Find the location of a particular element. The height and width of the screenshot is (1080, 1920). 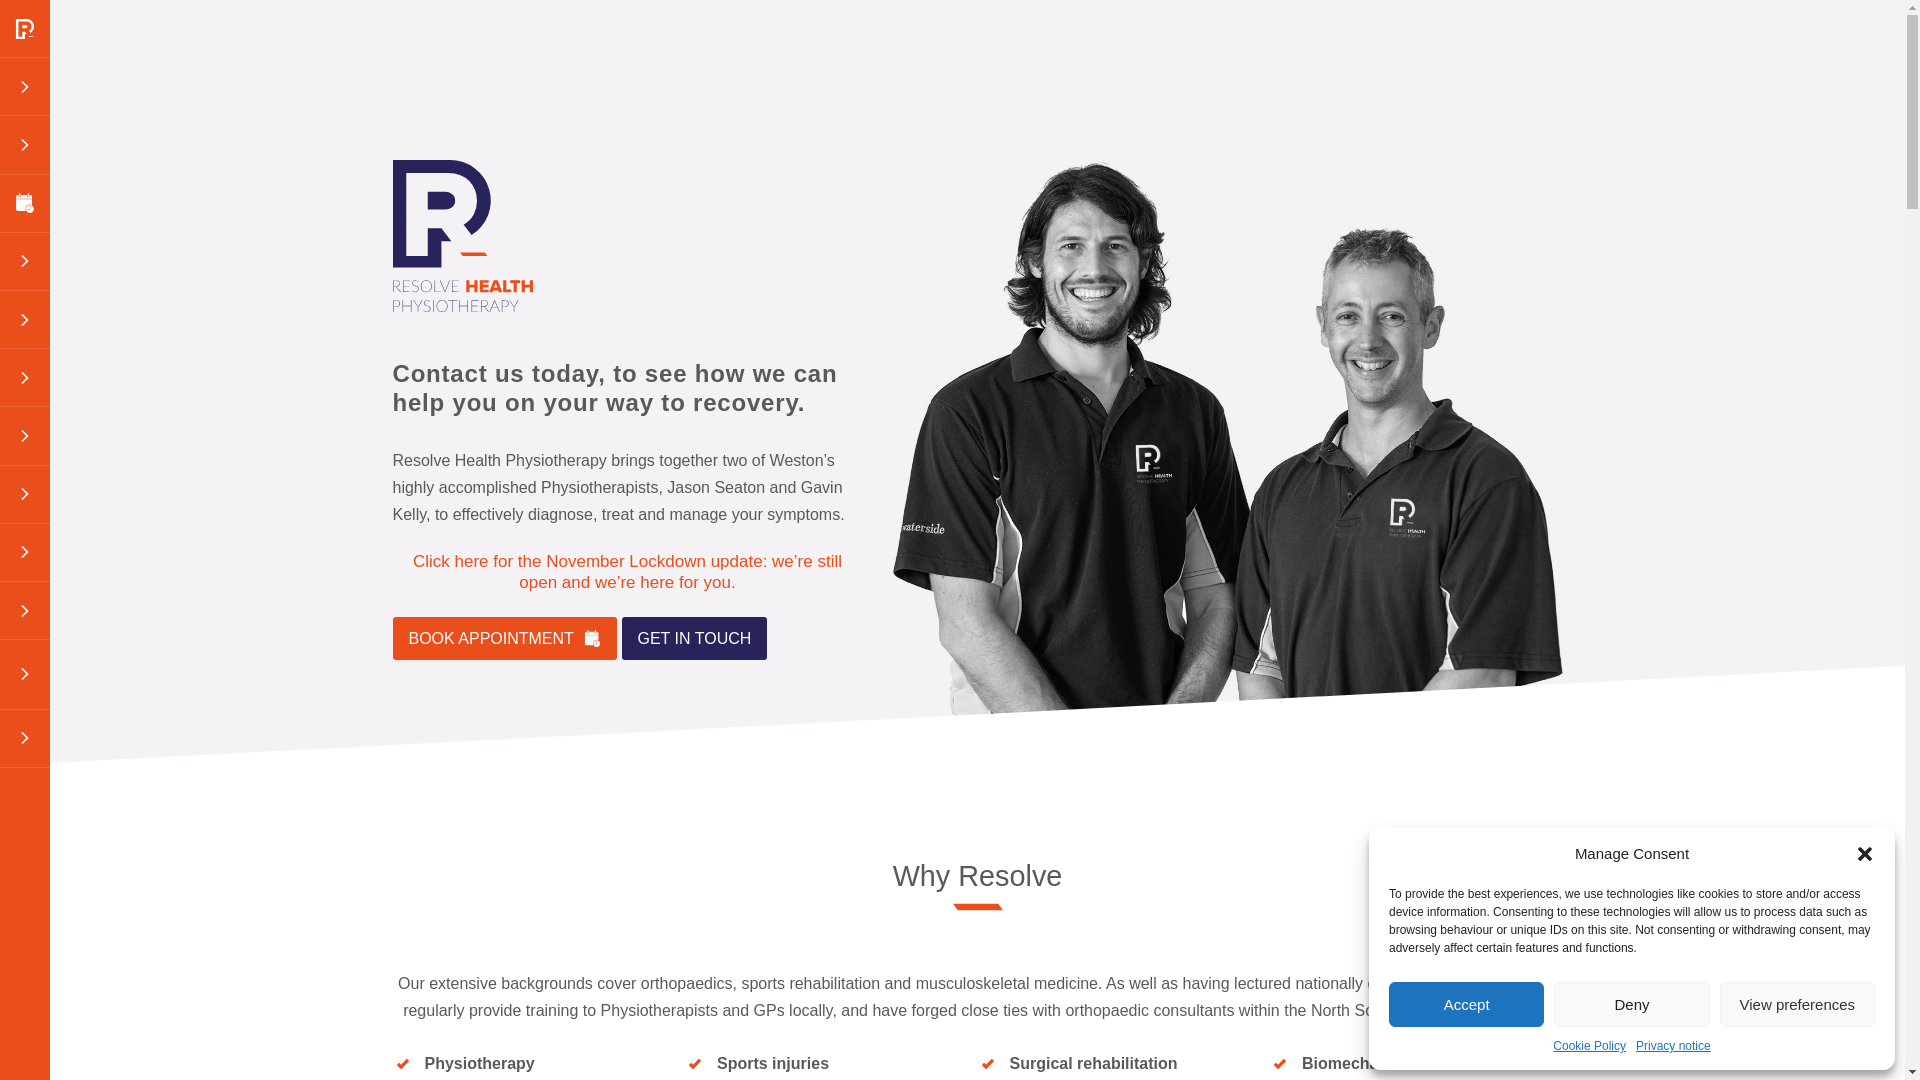

BOOKINGS is located at coordinates (150, 203).